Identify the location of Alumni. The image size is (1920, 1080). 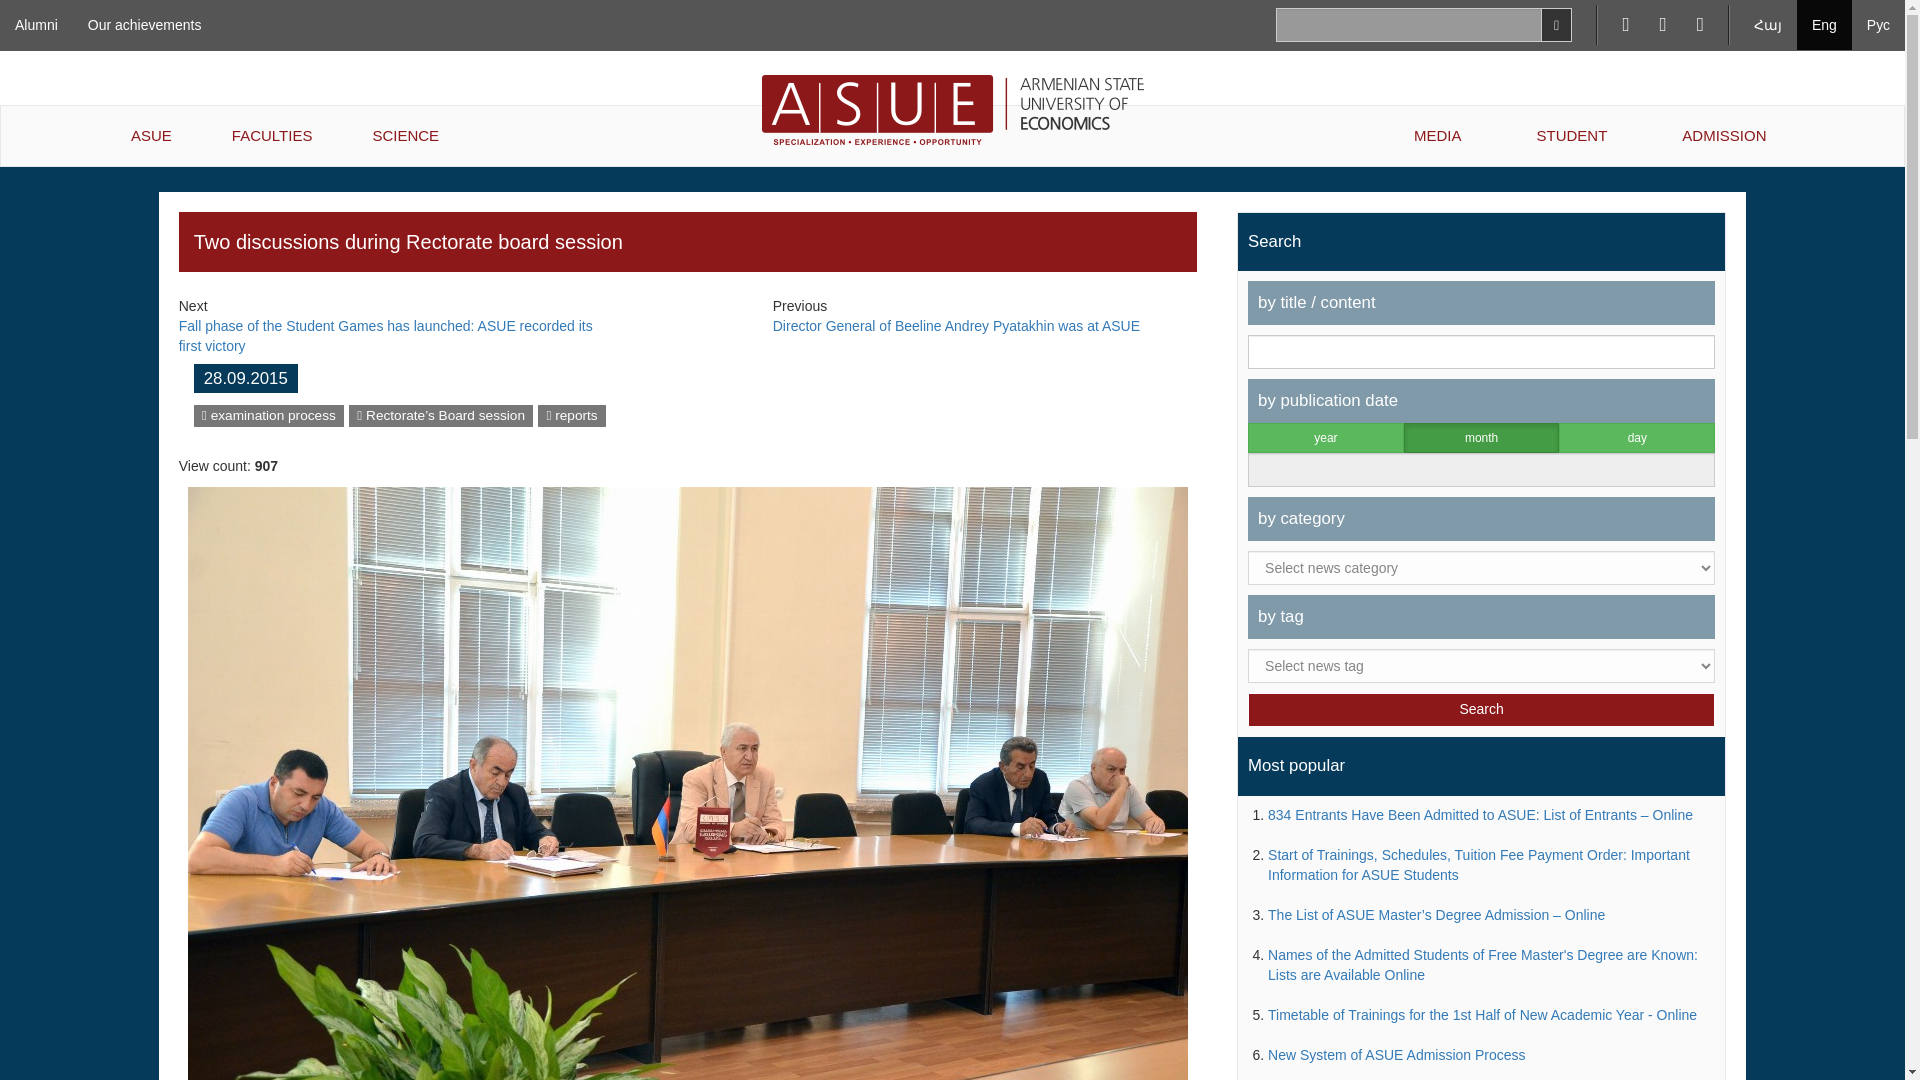
(36, 24).